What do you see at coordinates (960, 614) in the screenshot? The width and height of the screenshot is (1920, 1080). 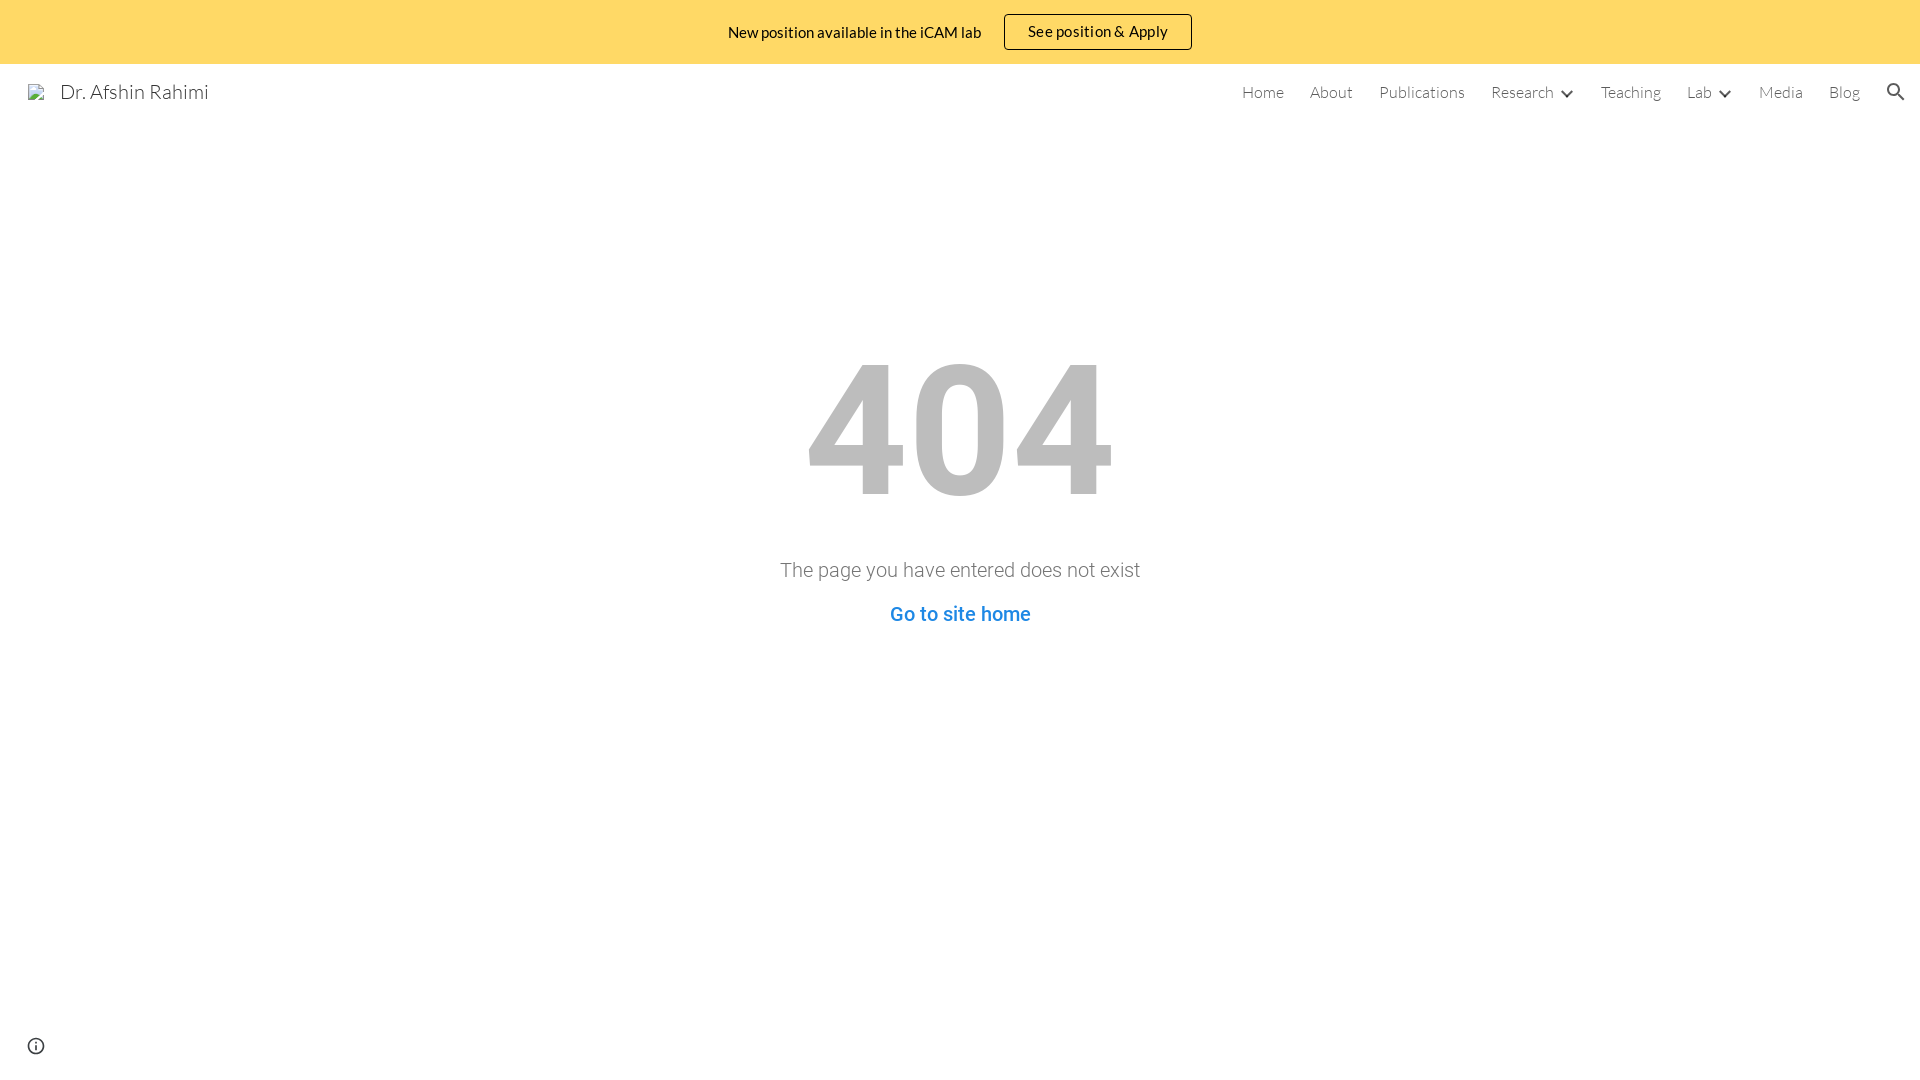 I see `Go to site home` at bounding box center [960, 614].